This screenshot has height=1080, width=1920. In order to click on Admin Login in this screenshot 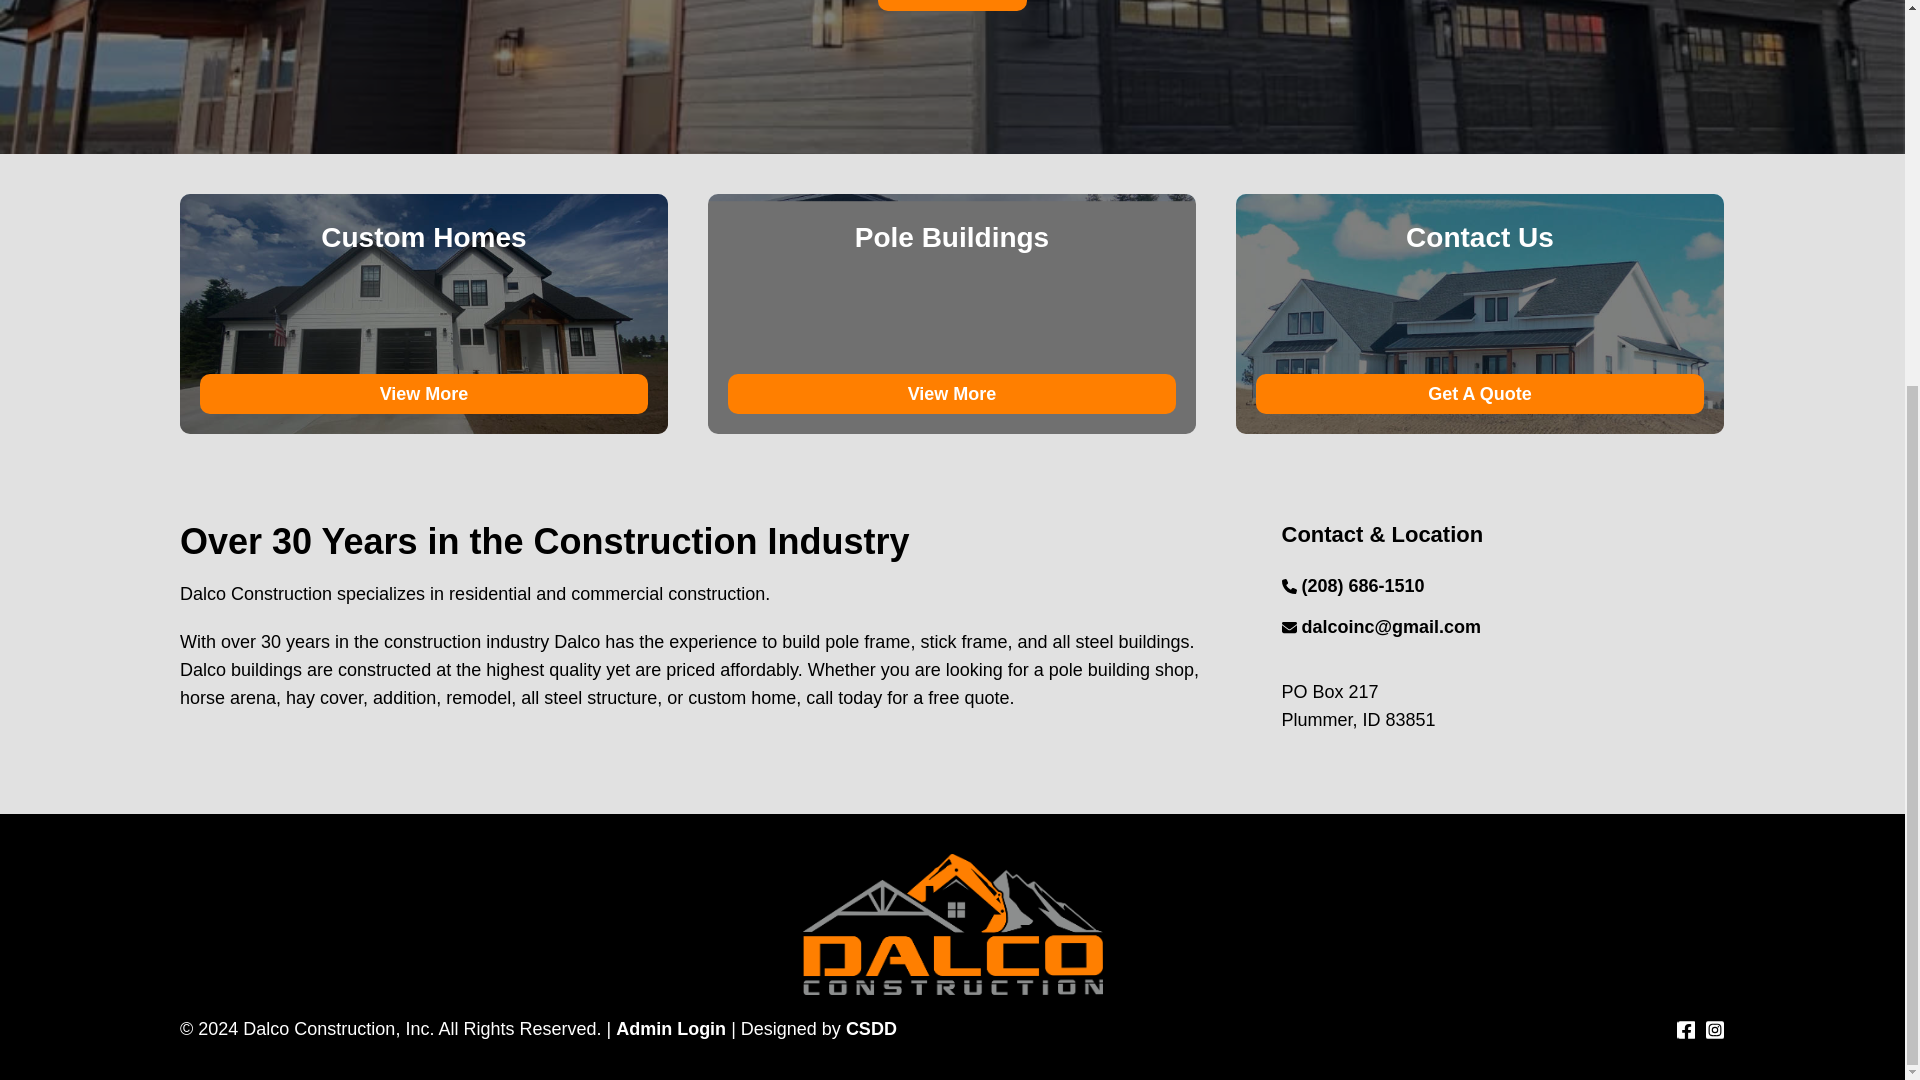, I will do `click(670, 1028)`.